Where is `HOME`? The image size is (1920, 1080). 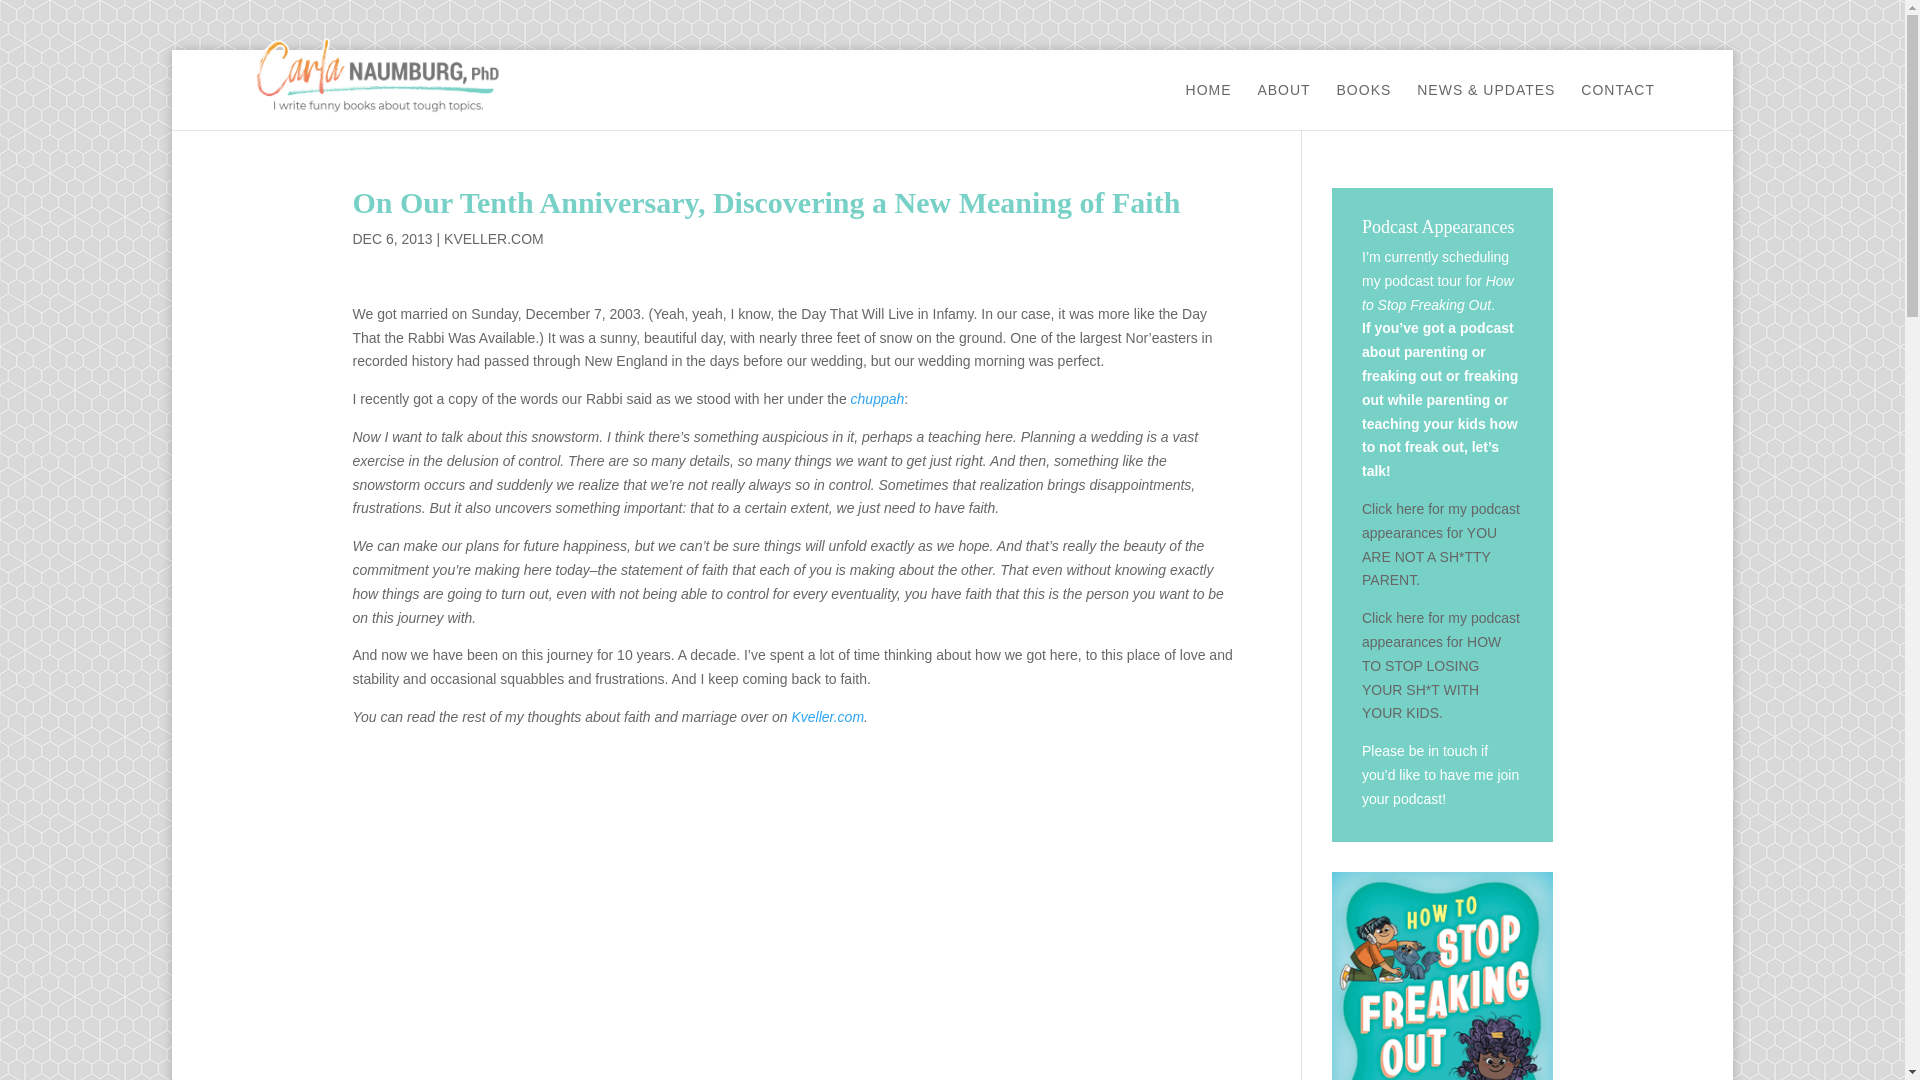 HOME is located at coordinates (1209, 106).